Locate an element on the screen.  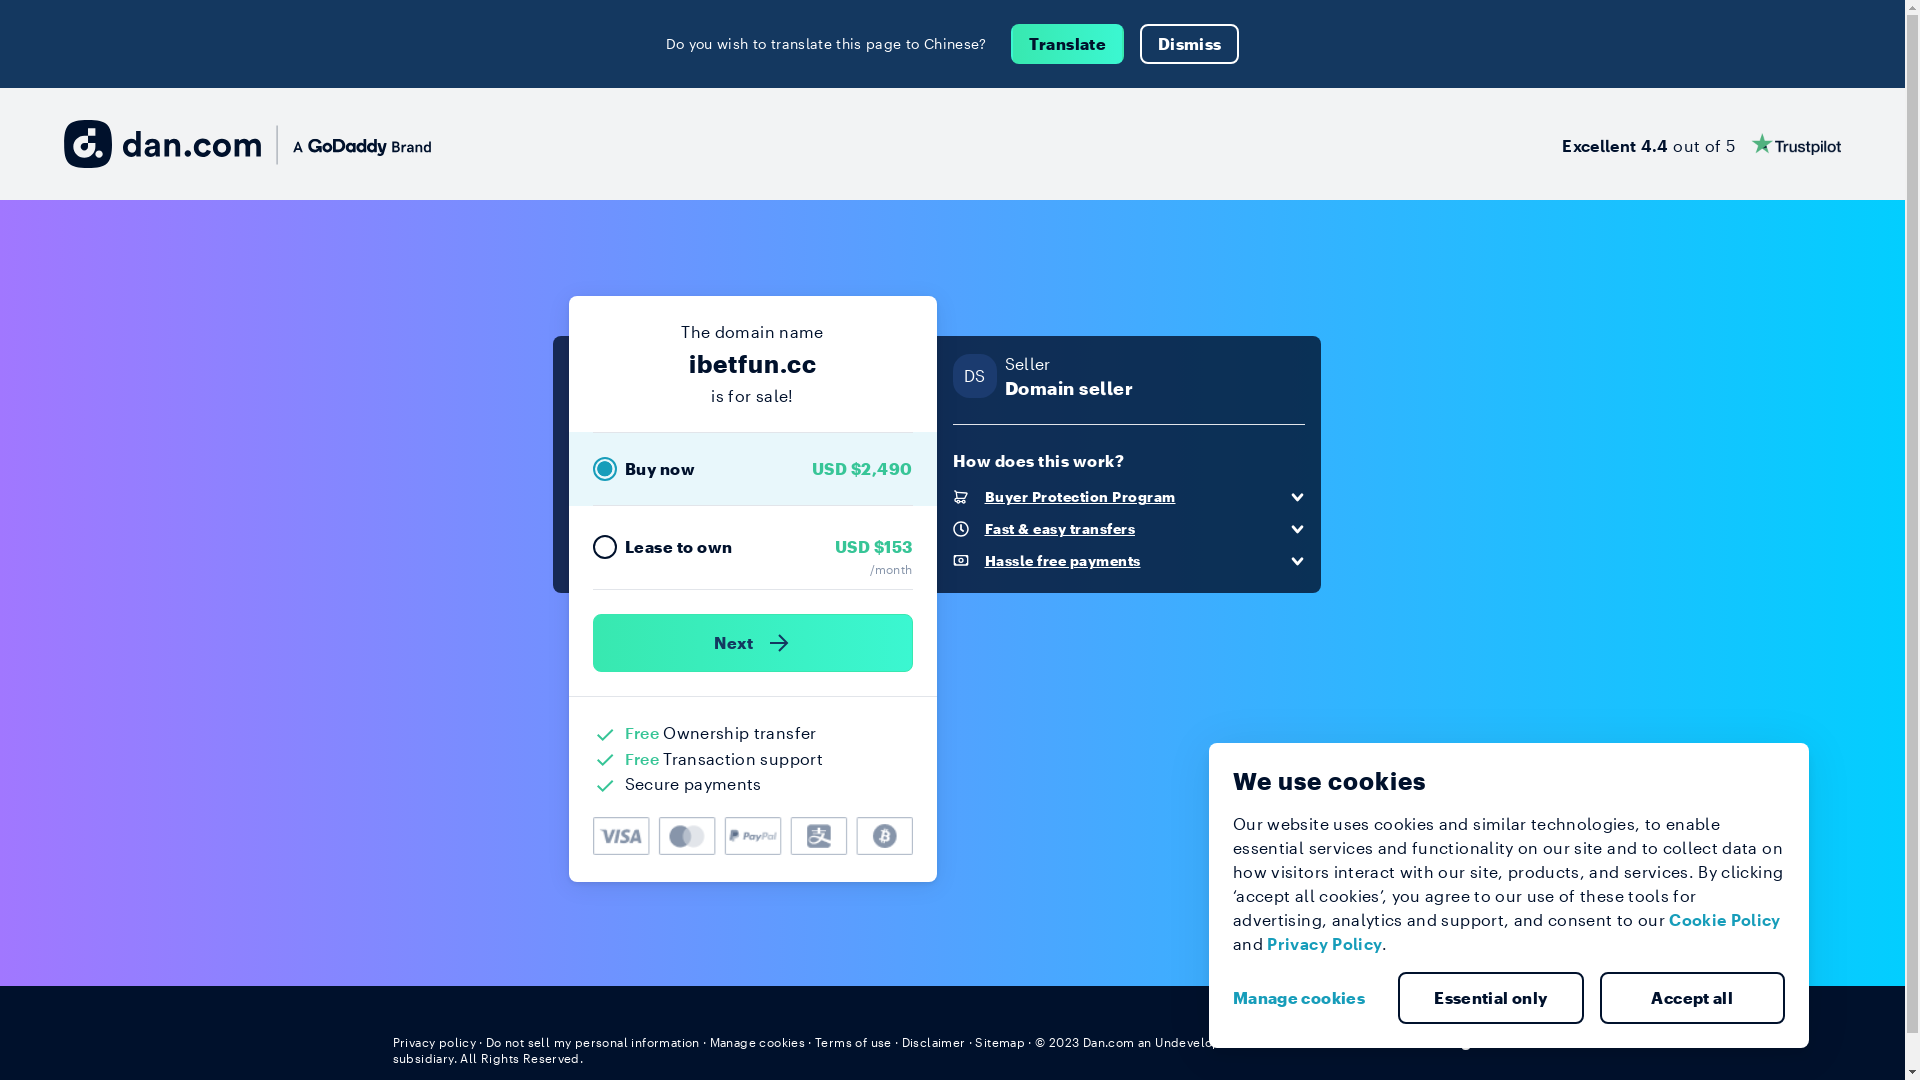
Privacy policy is located at coordinates (434, 1042).